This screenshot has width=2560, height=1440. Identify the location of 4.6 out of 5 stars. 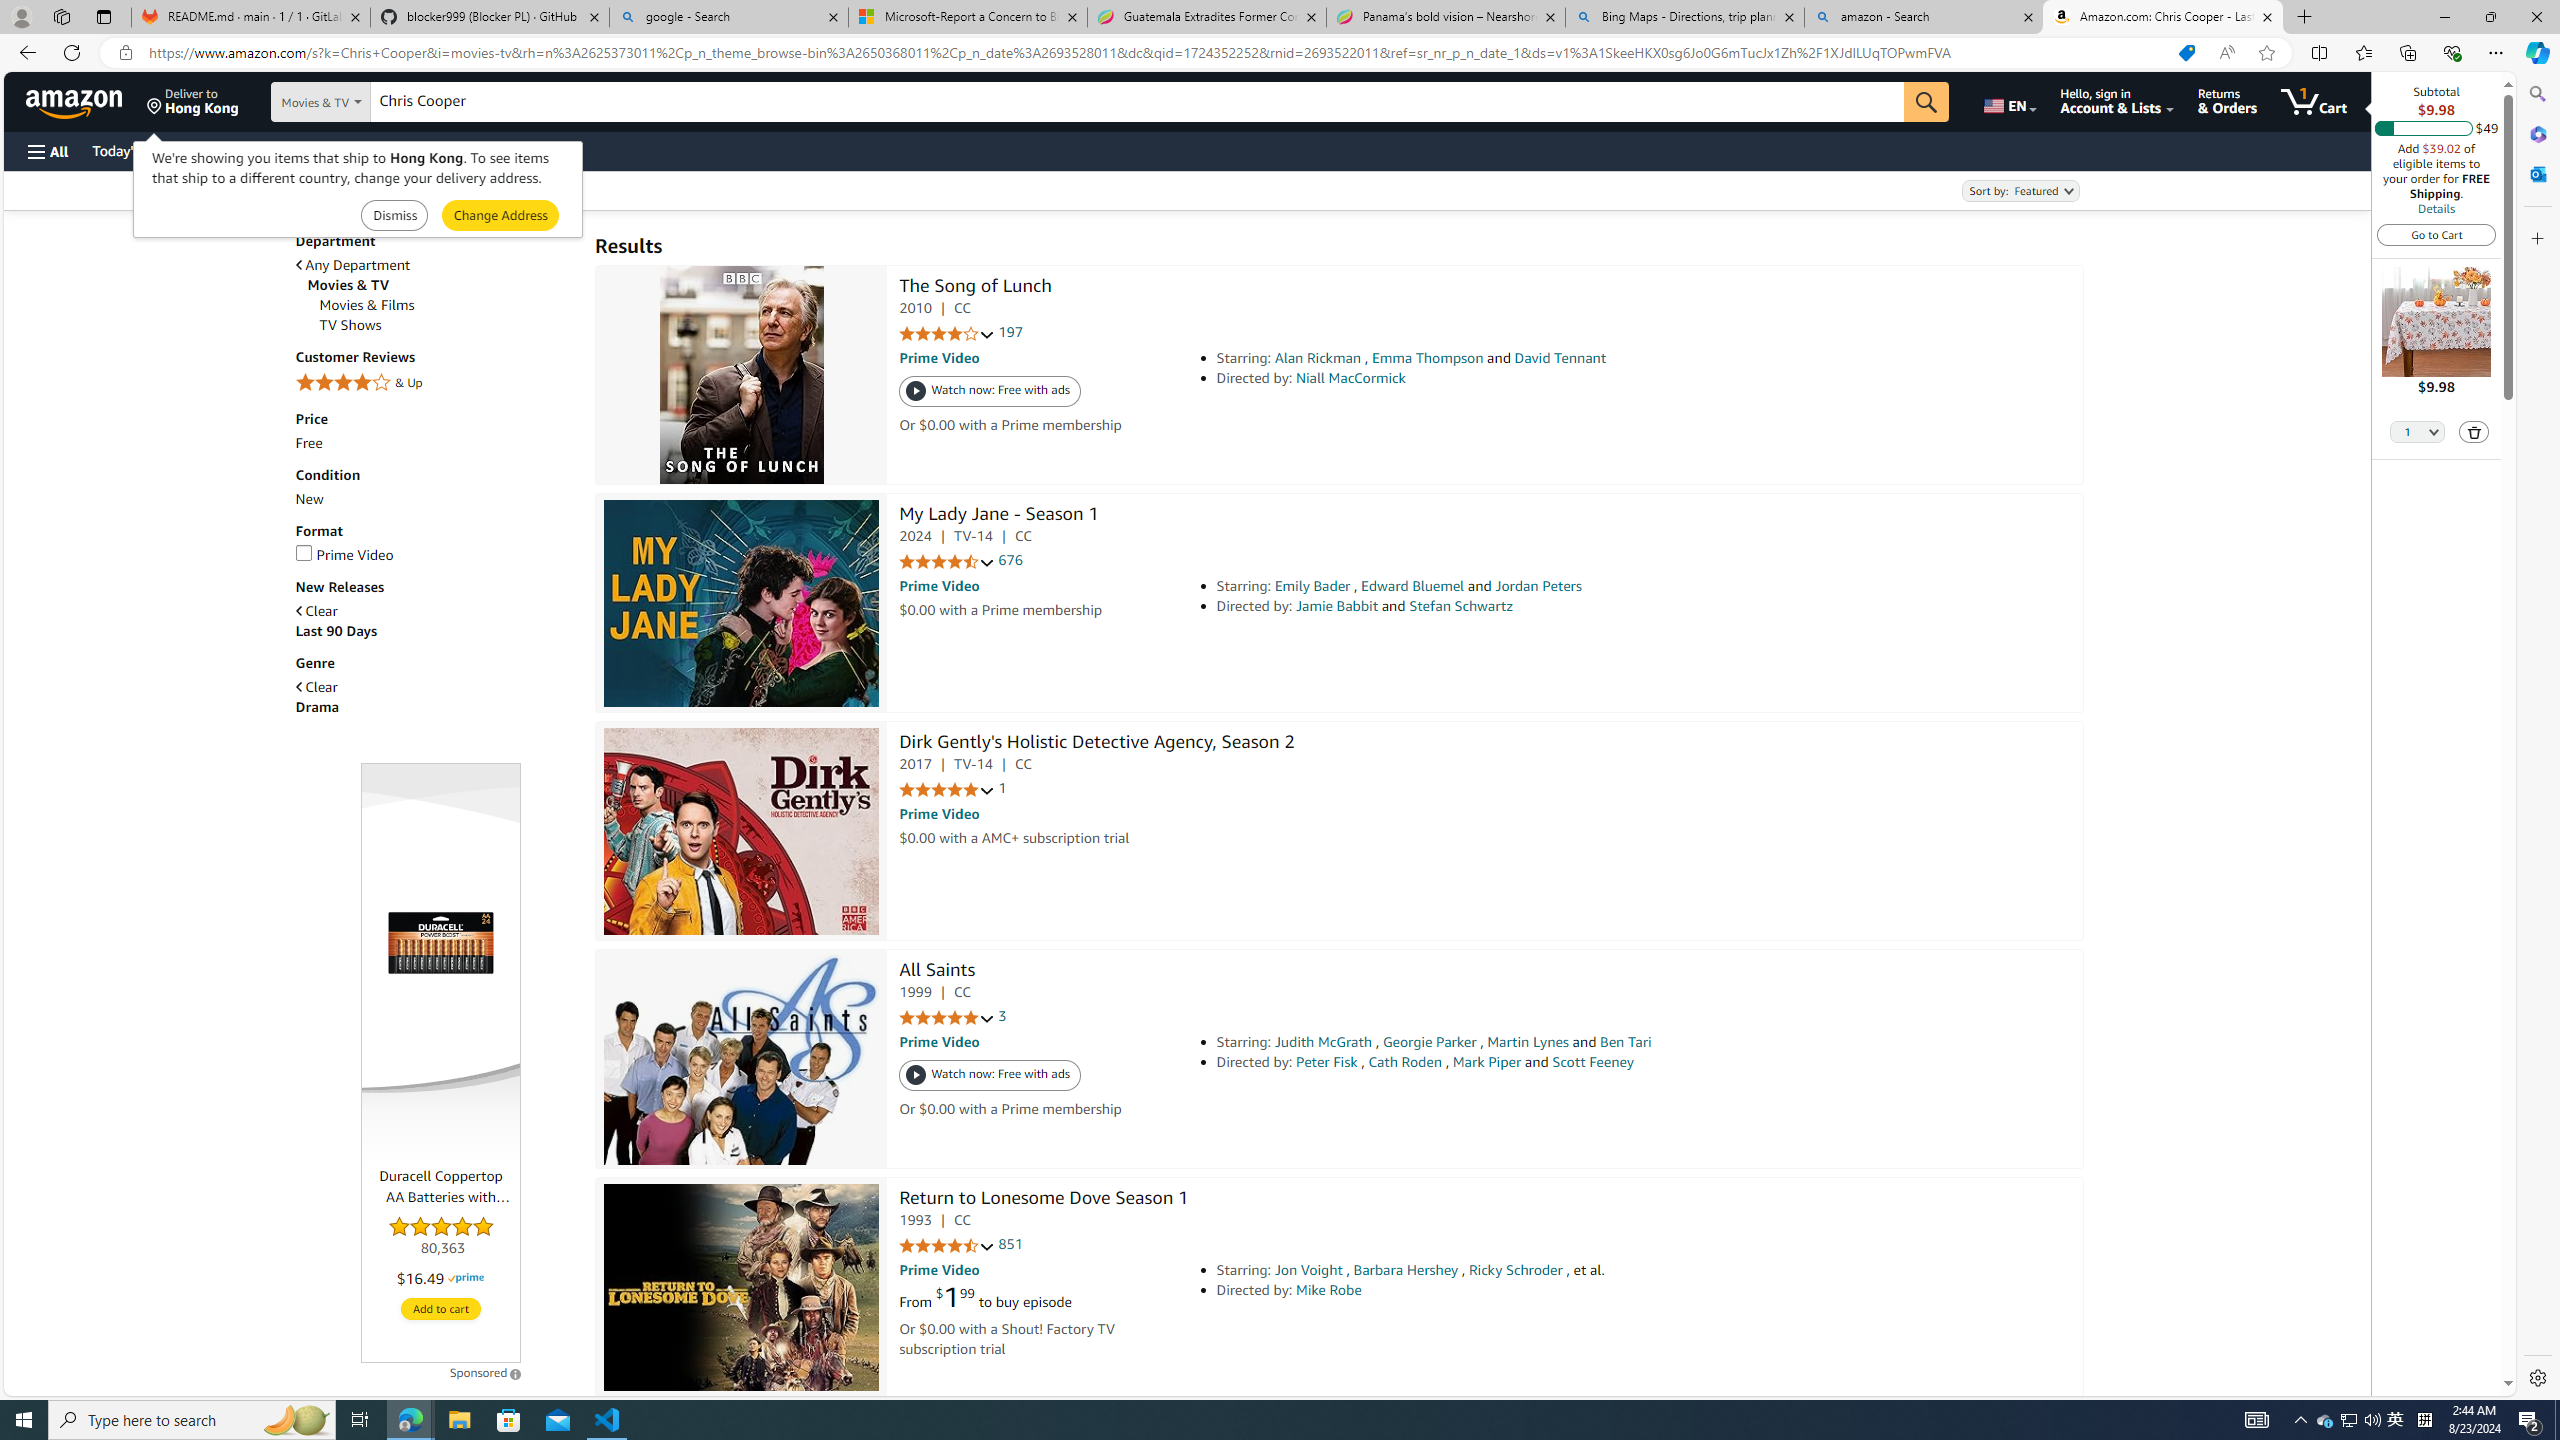
(946, 1246).